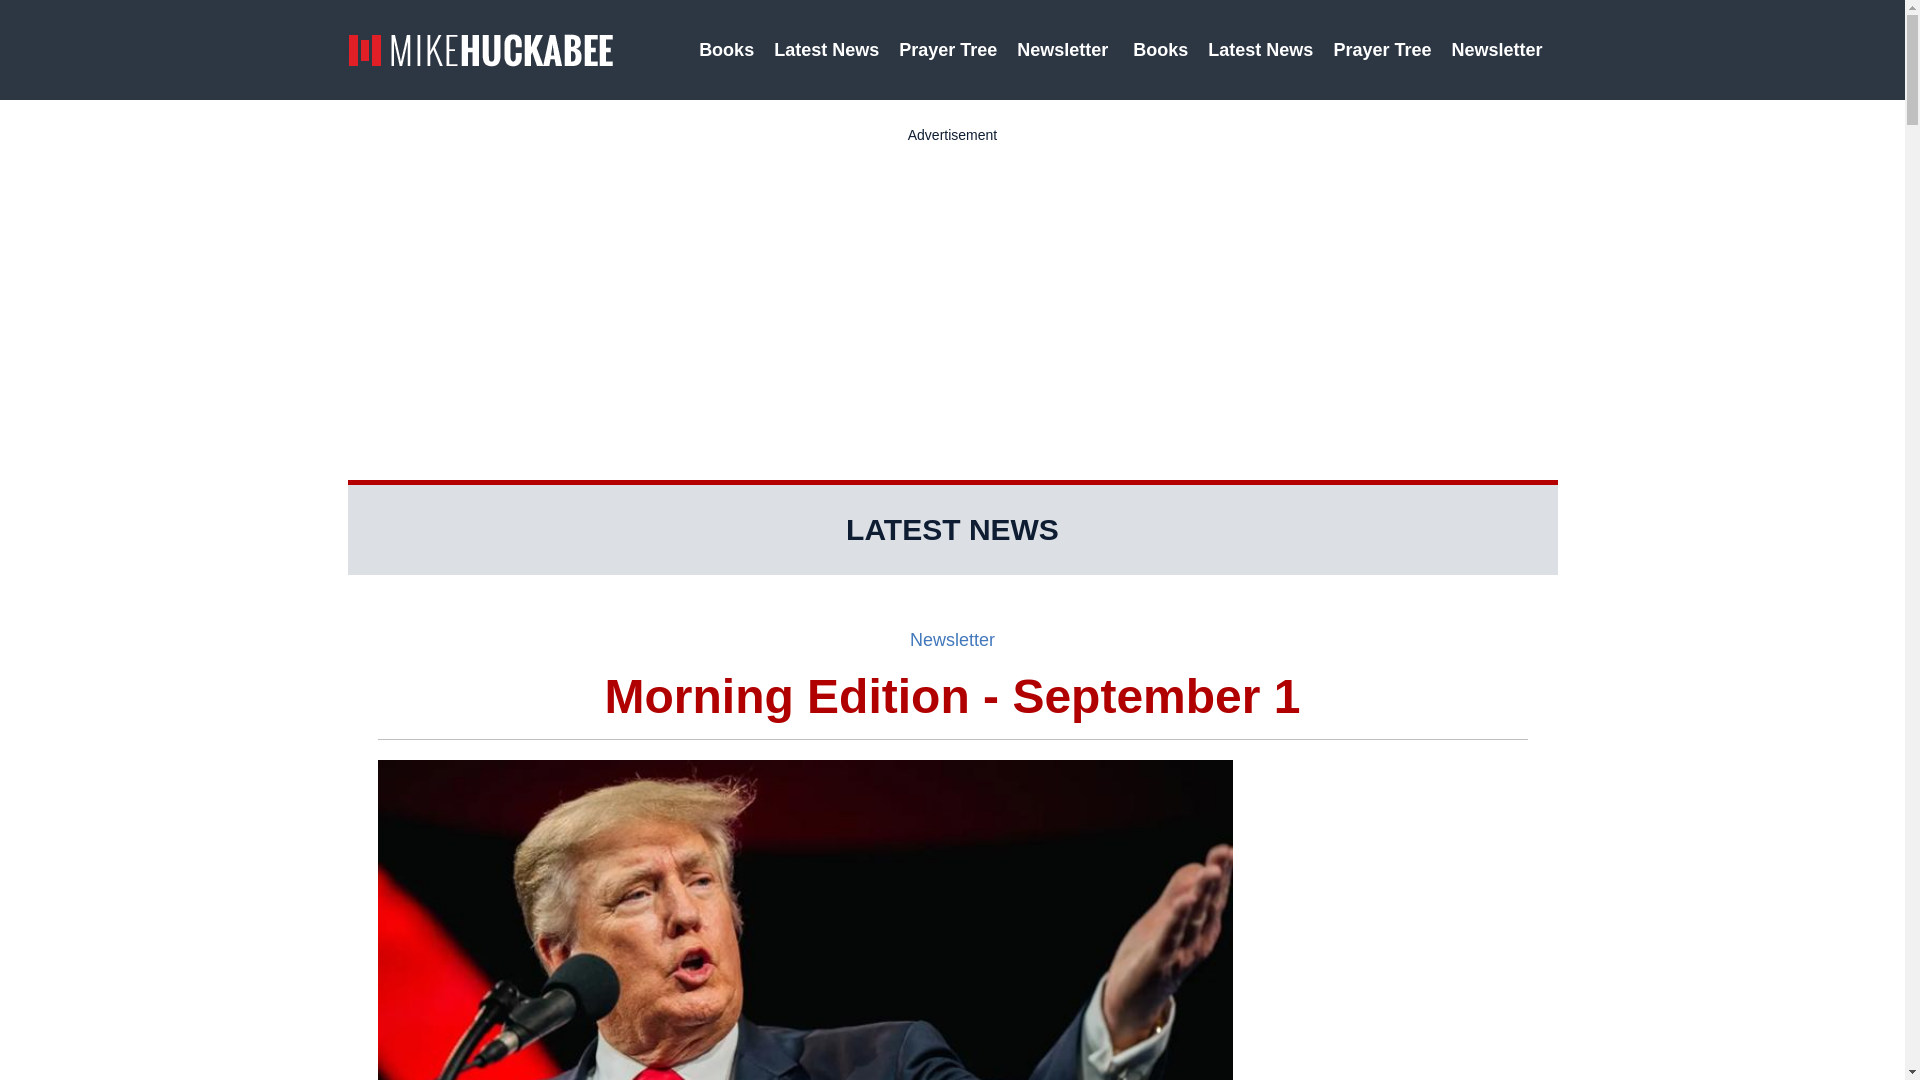  What do you see at coordinates (953, 696) in the screenshot?
I see `Morning Edition - September 1` at bounding box center [953, 696].